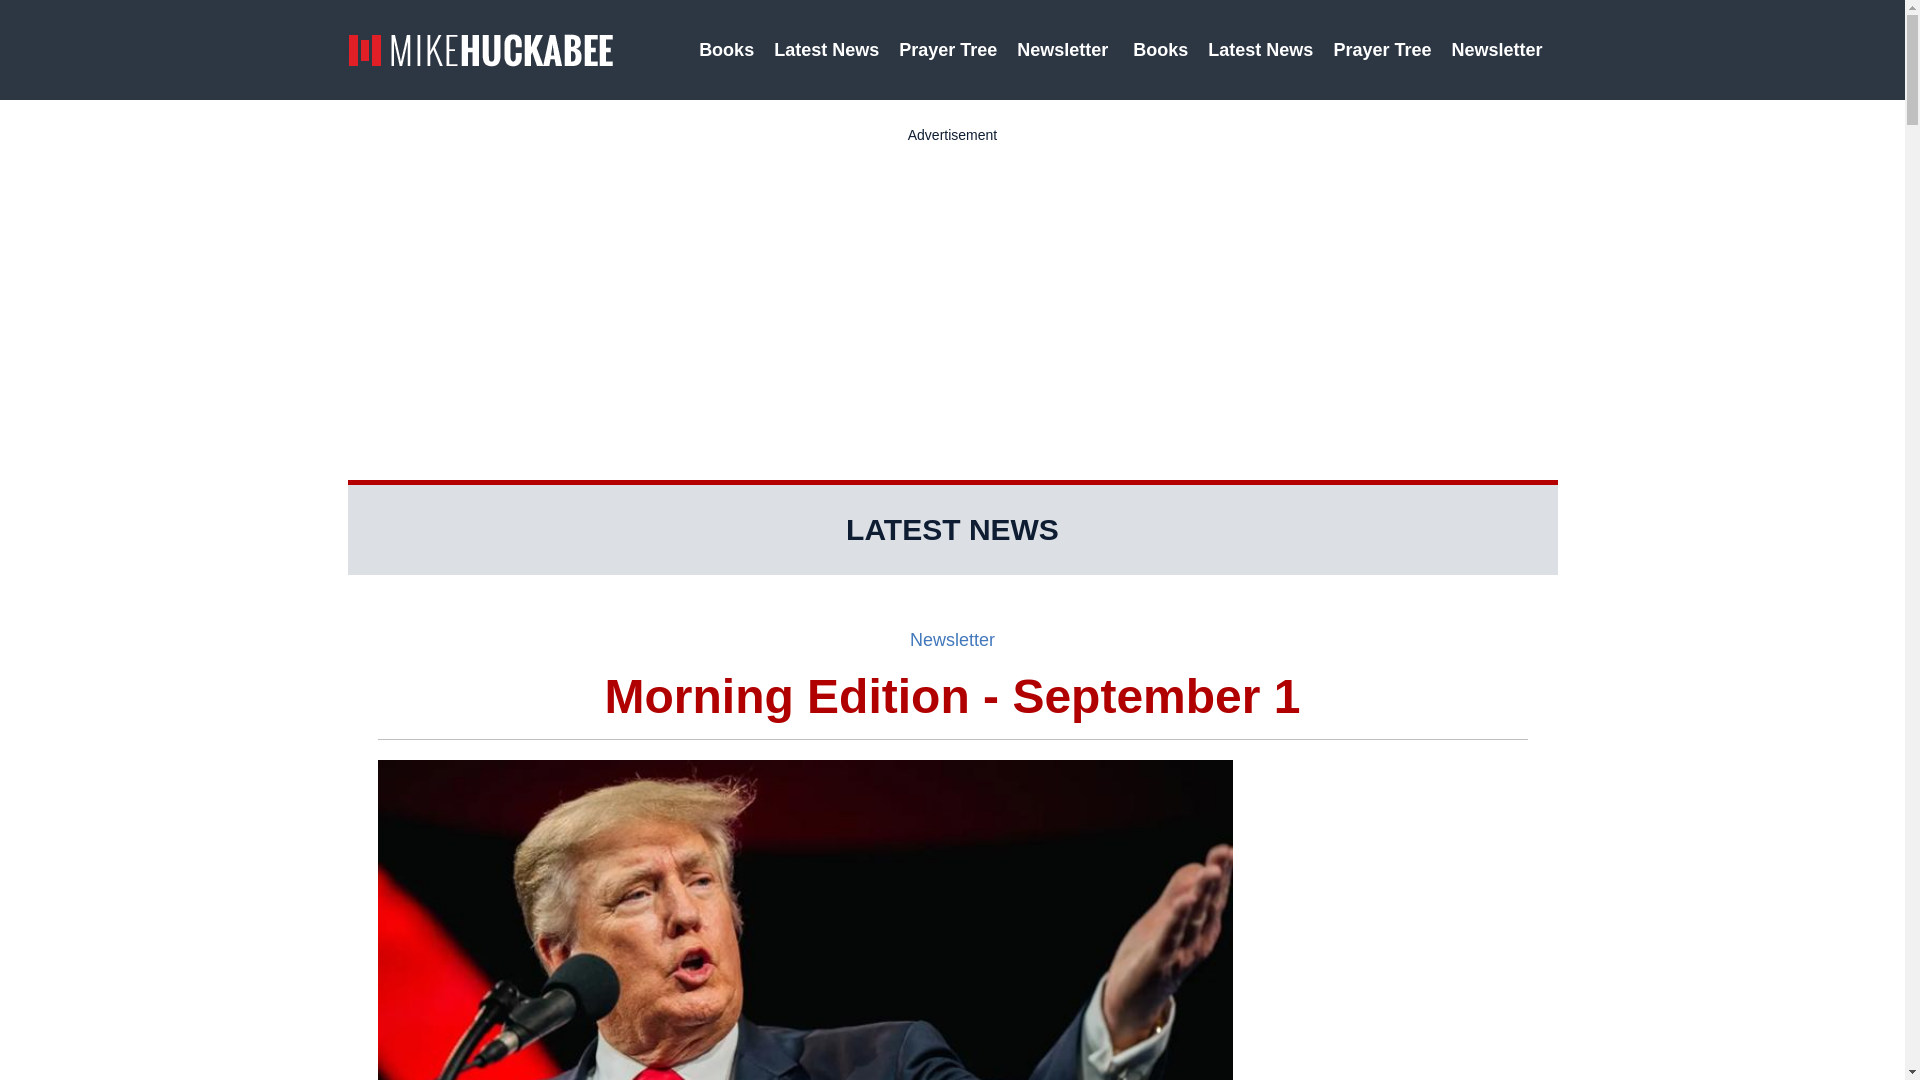  What do you see at coordinates (953, 696) in the screenshot?
I see `Morning Edition - September 1` at bounding box center [953, 696].